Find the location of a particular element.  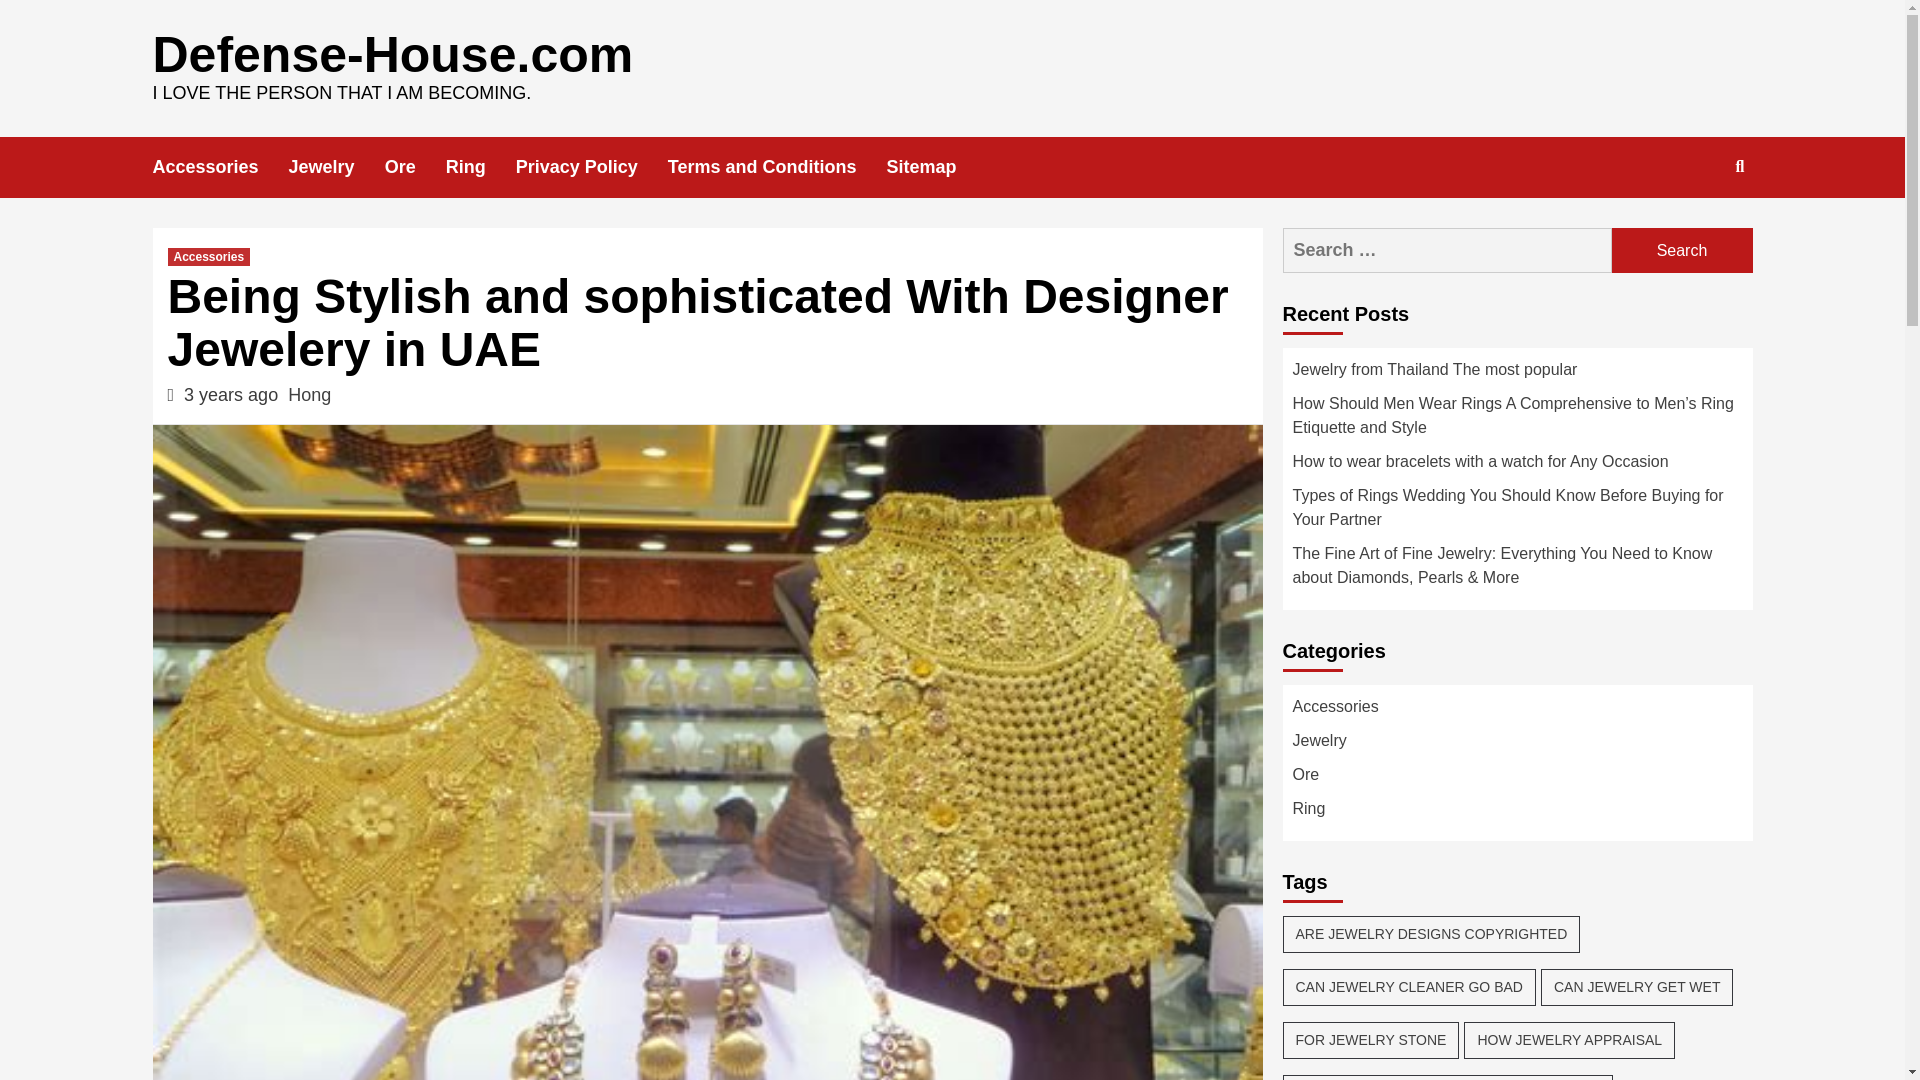

Hong is located at coordinates (309, 394).